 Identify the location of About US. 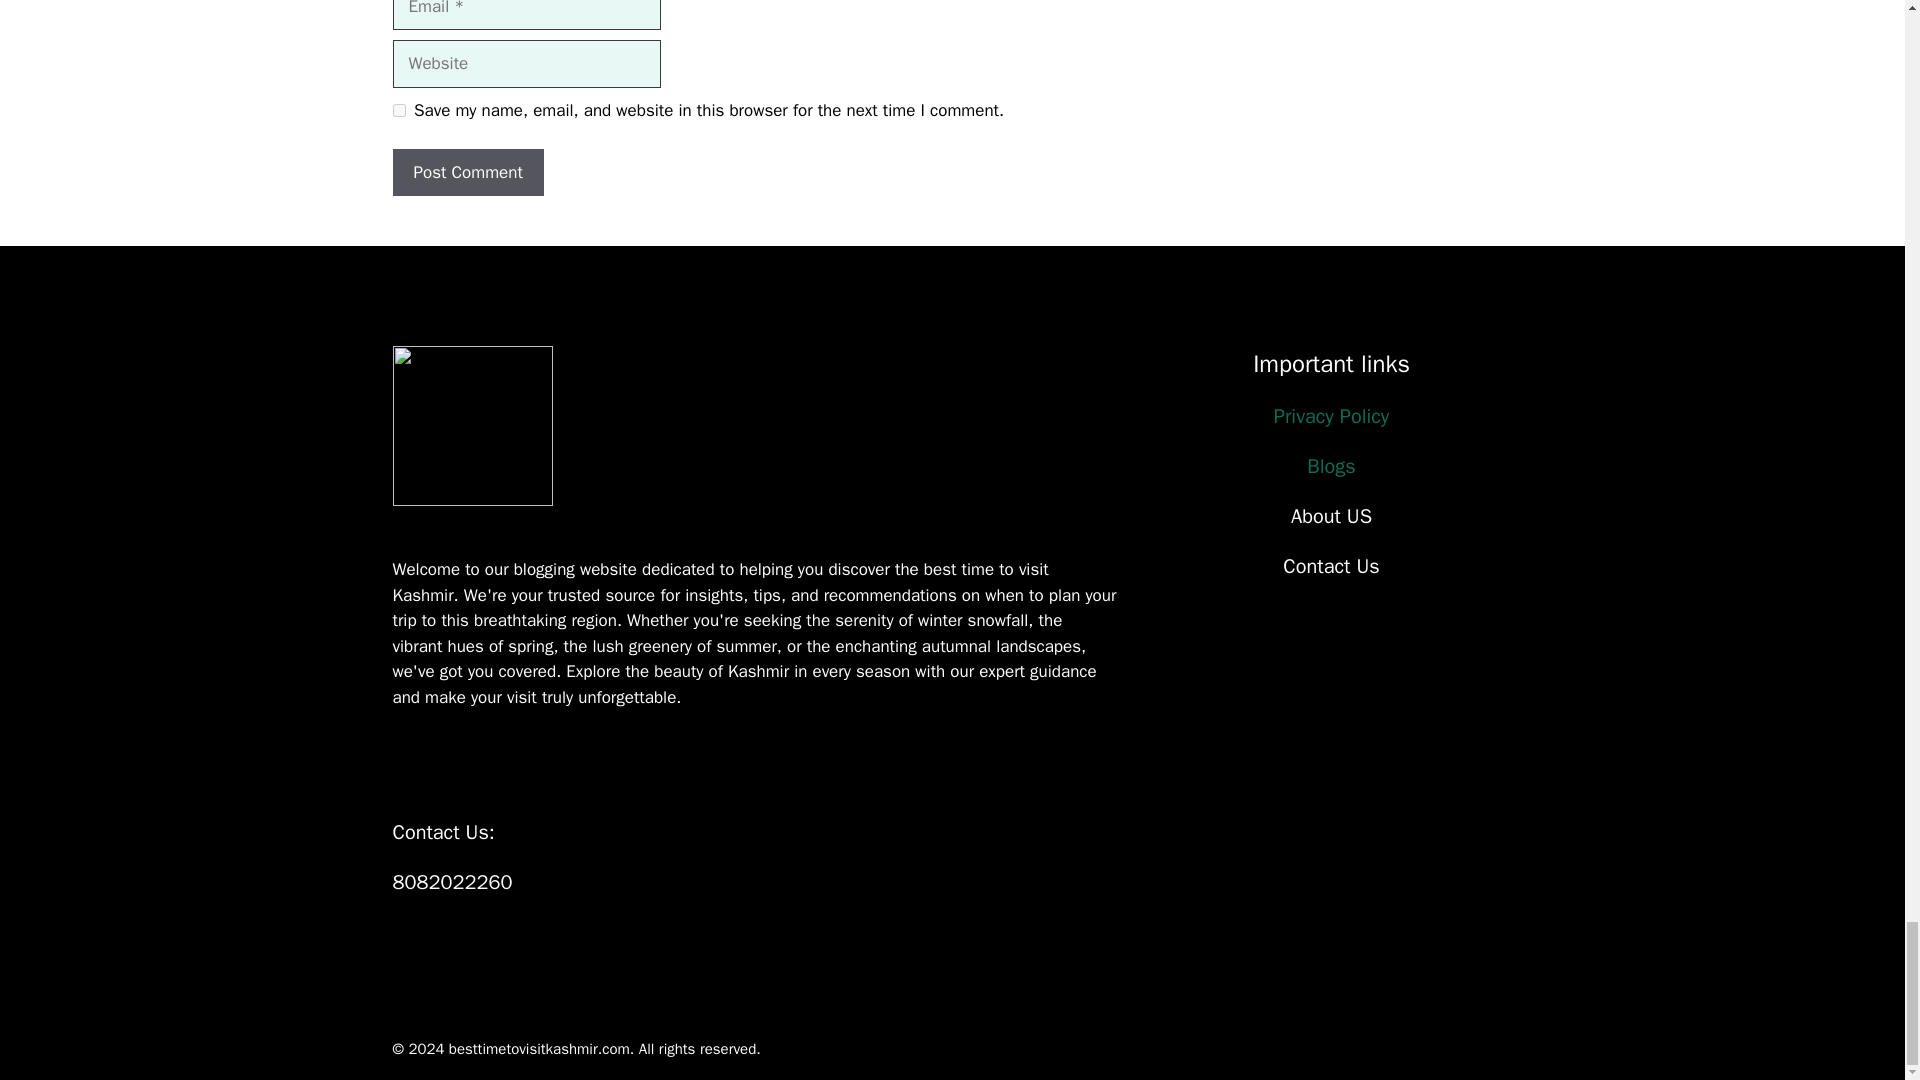
(1331, 516).